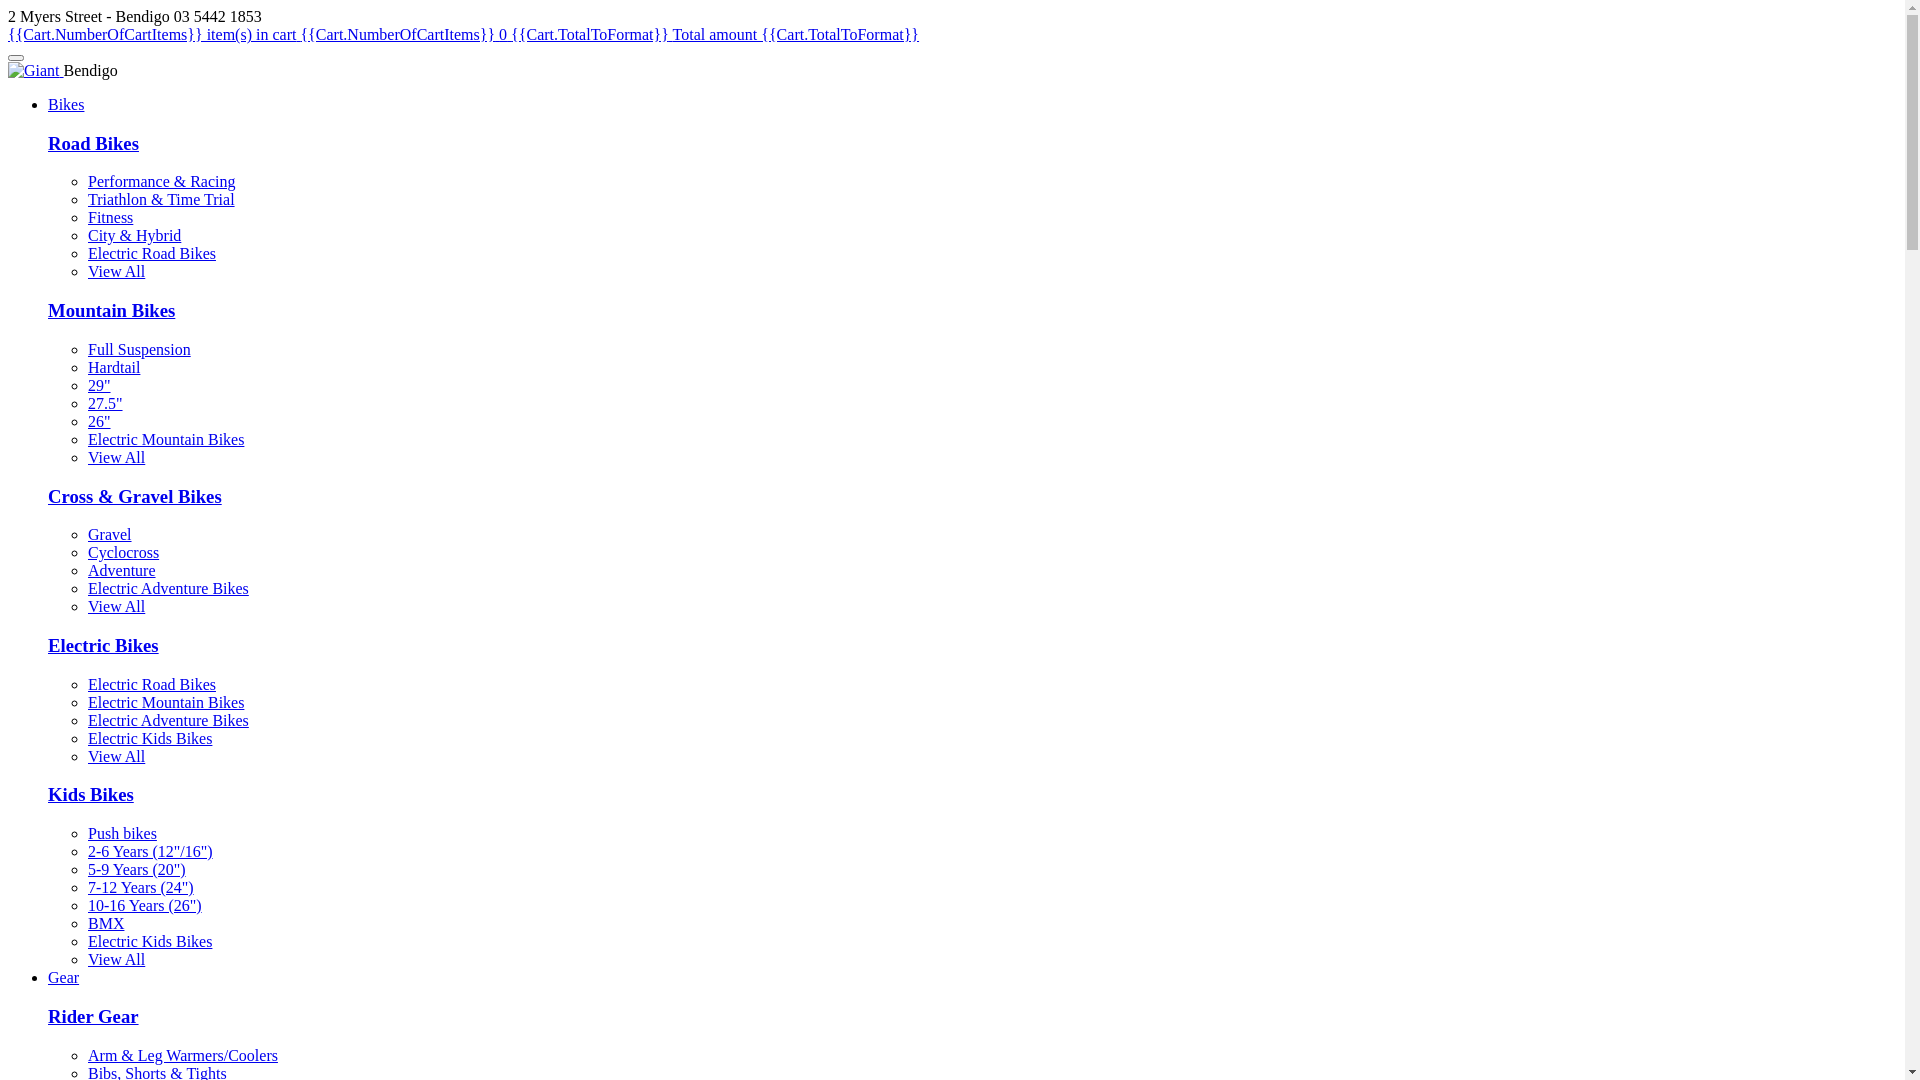  Describe the element at coordinates (168, 588) in the screenshot. I see `Electric Adventure Bikes` at that location.